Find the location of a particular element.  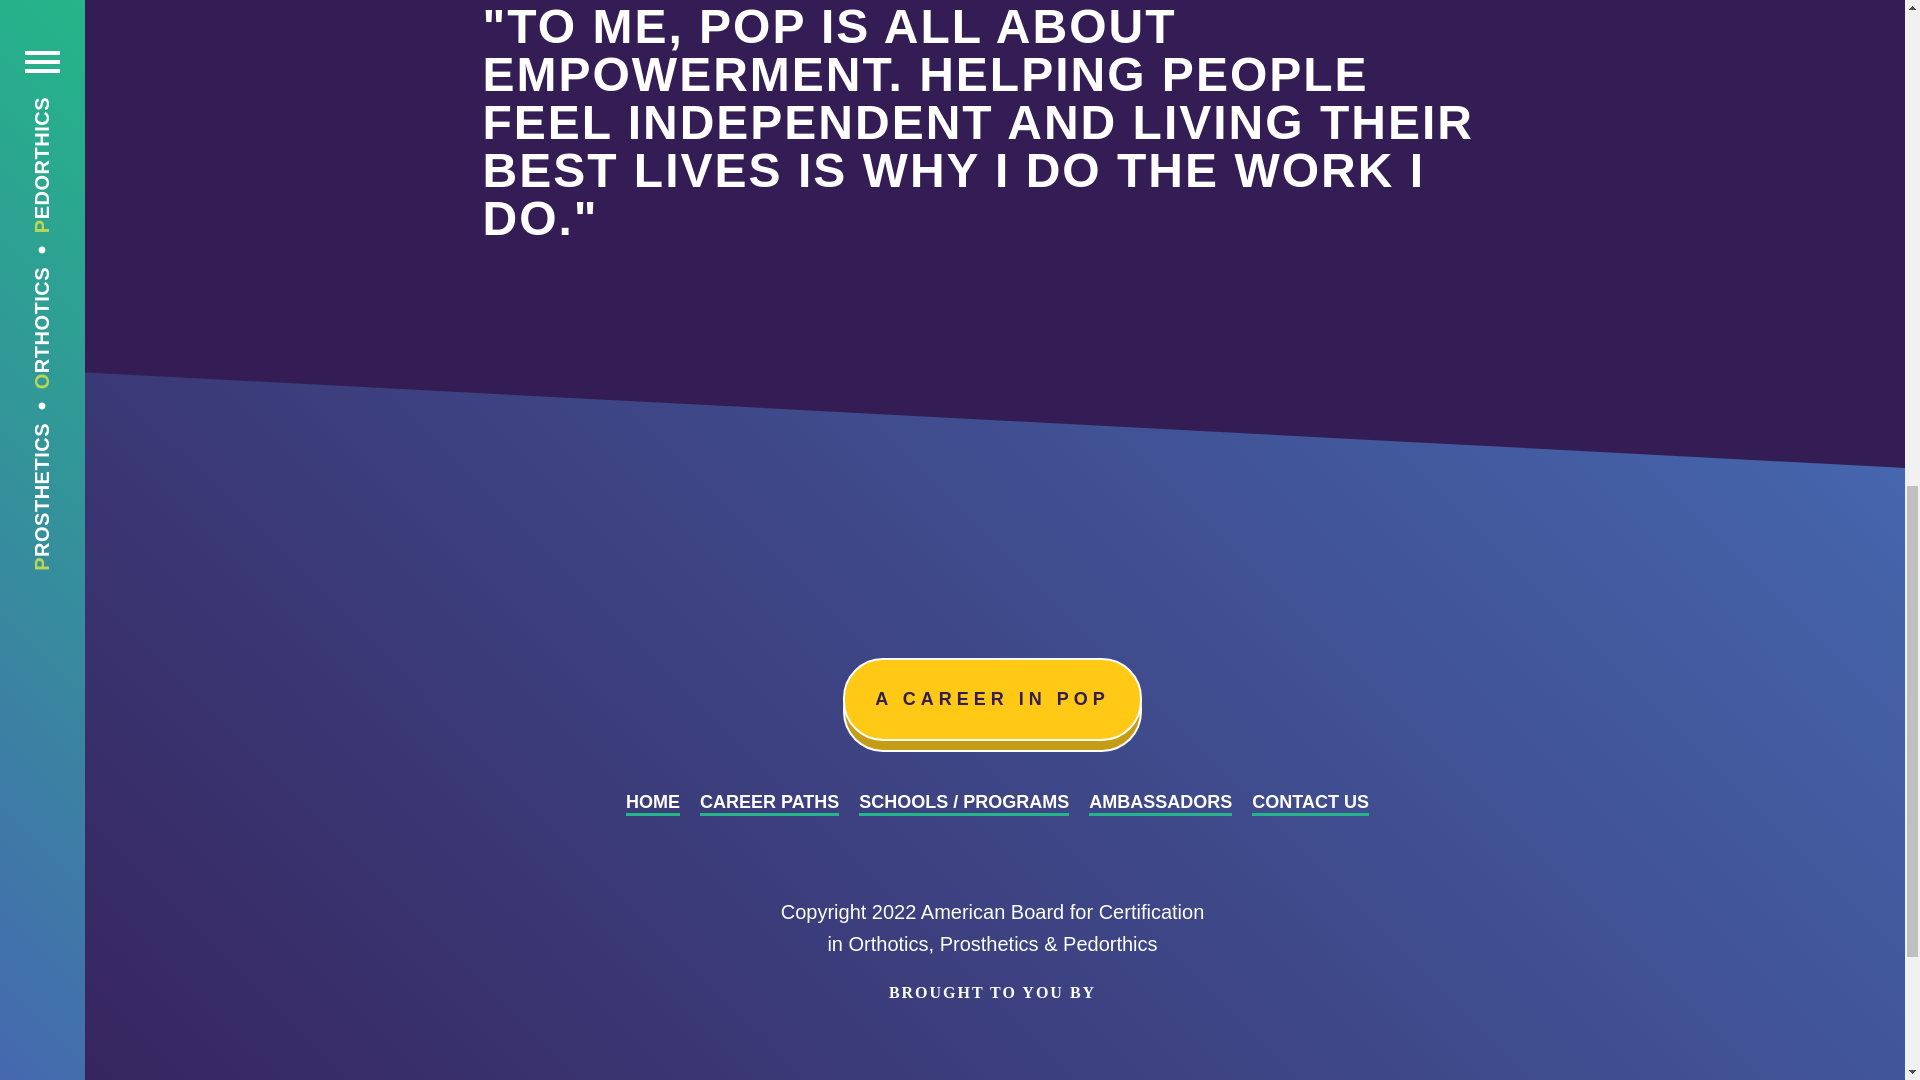

CONTACT US is located at coordinates (1310, 803).